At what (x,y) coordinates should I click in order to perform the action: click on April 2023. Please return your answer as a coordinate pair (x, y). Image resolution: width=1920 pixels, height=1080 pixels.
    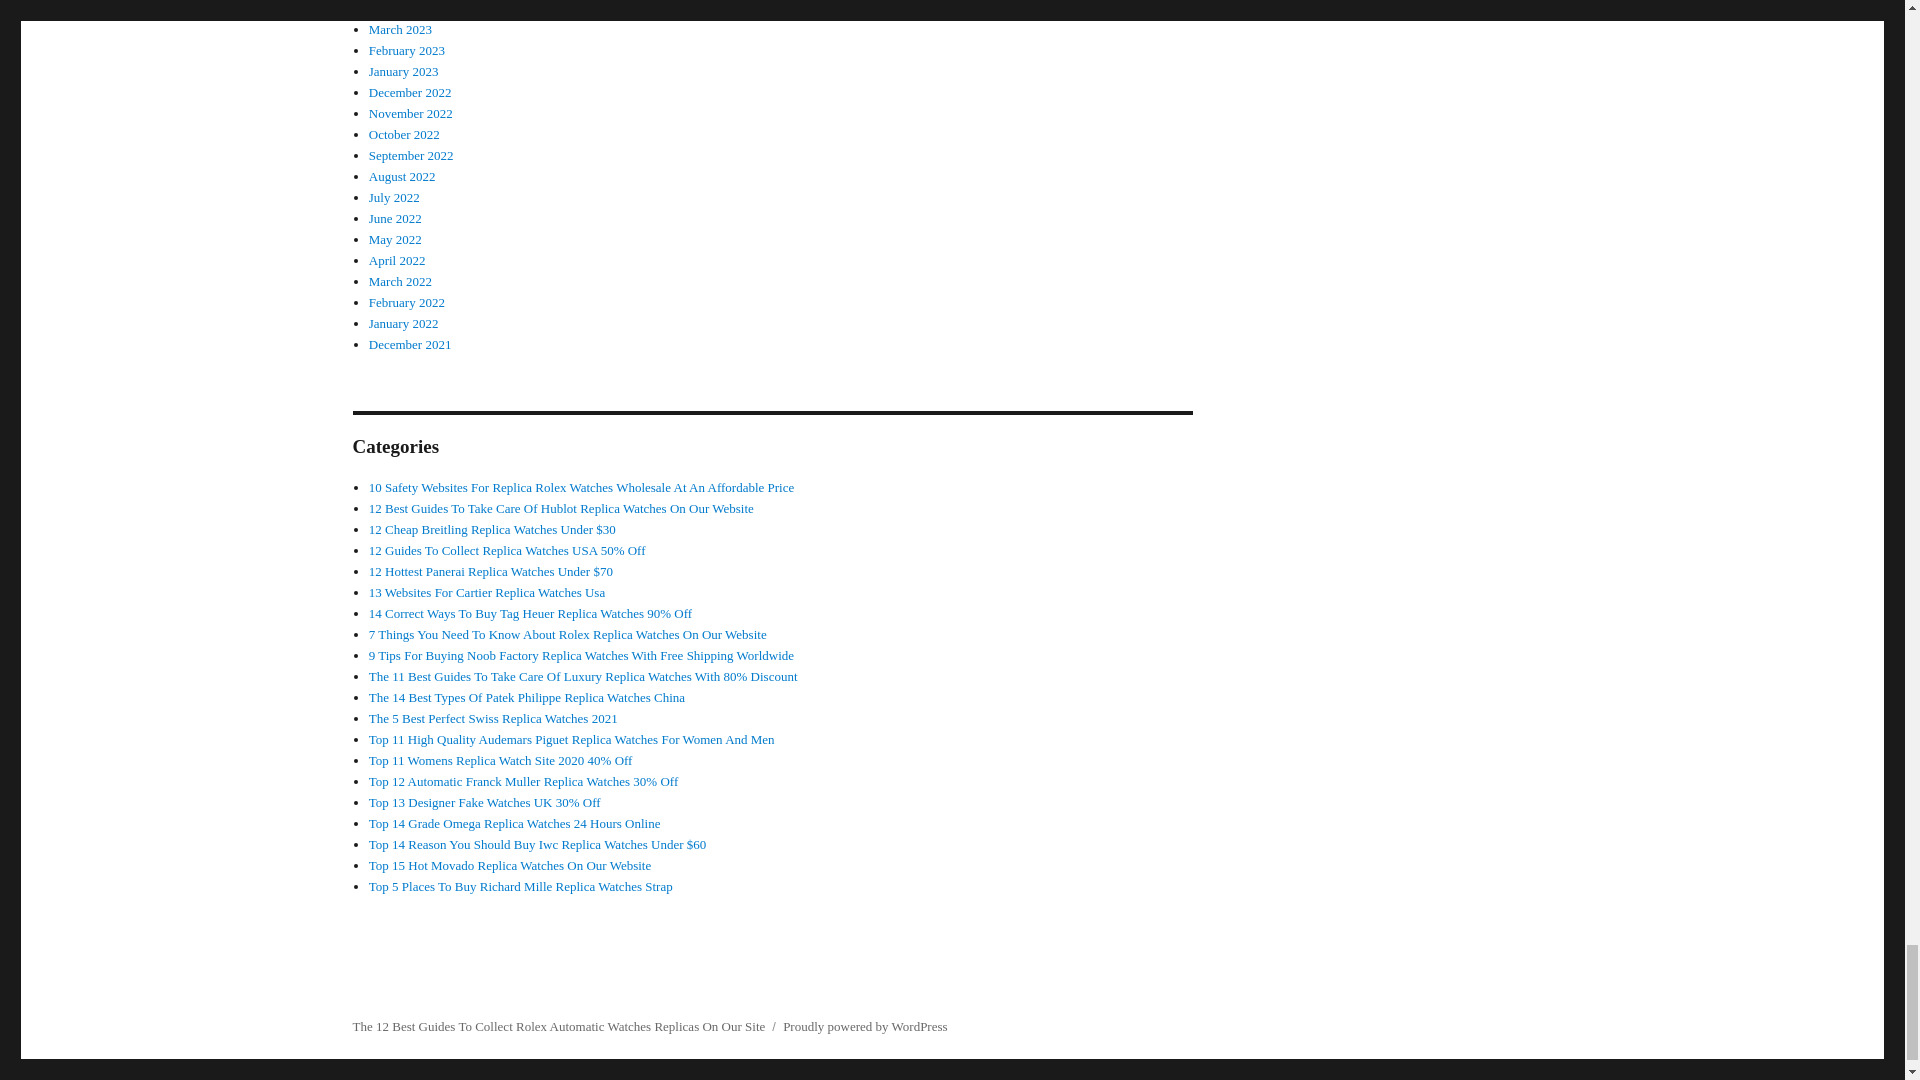
    Looking at the image, I should click on (397, 8).